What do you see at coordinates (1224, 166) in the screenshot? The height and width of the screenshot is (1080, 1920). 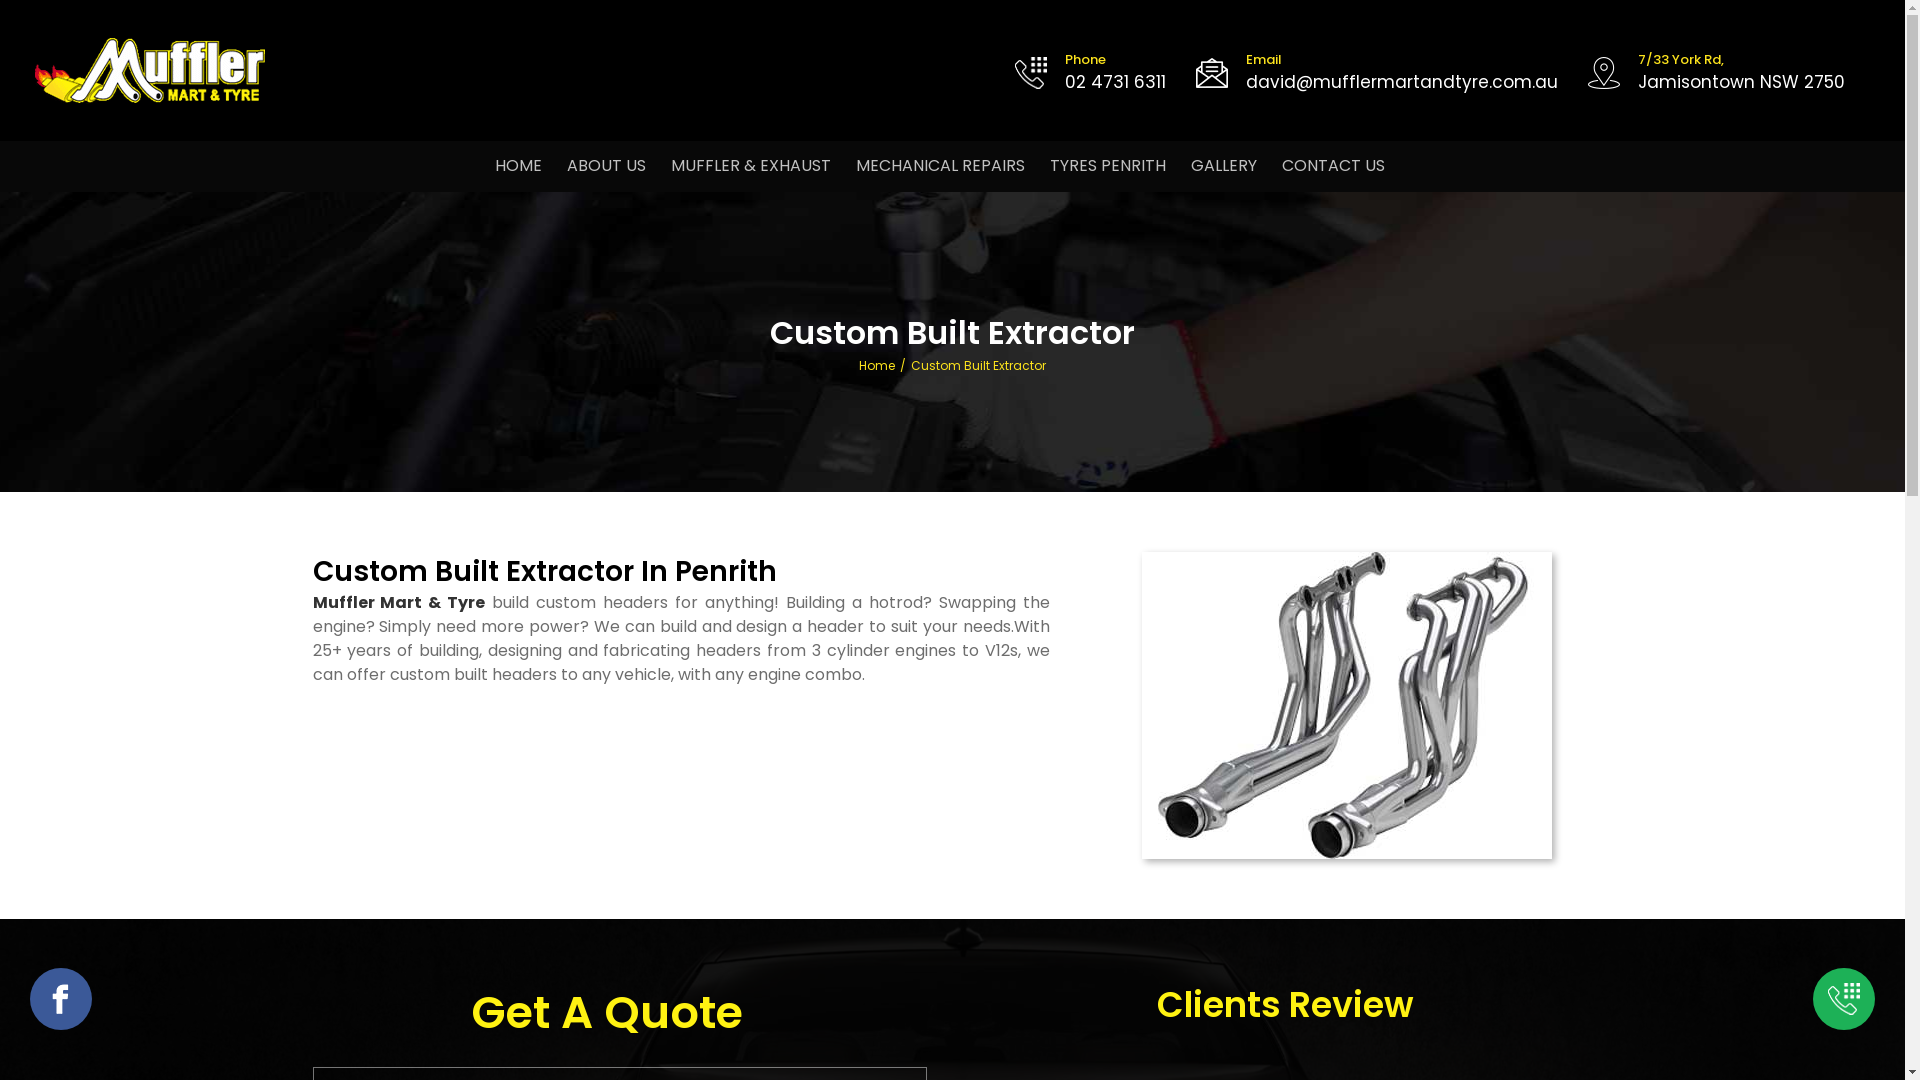 I see `GALLERY` at bounding box center [1224, 166].